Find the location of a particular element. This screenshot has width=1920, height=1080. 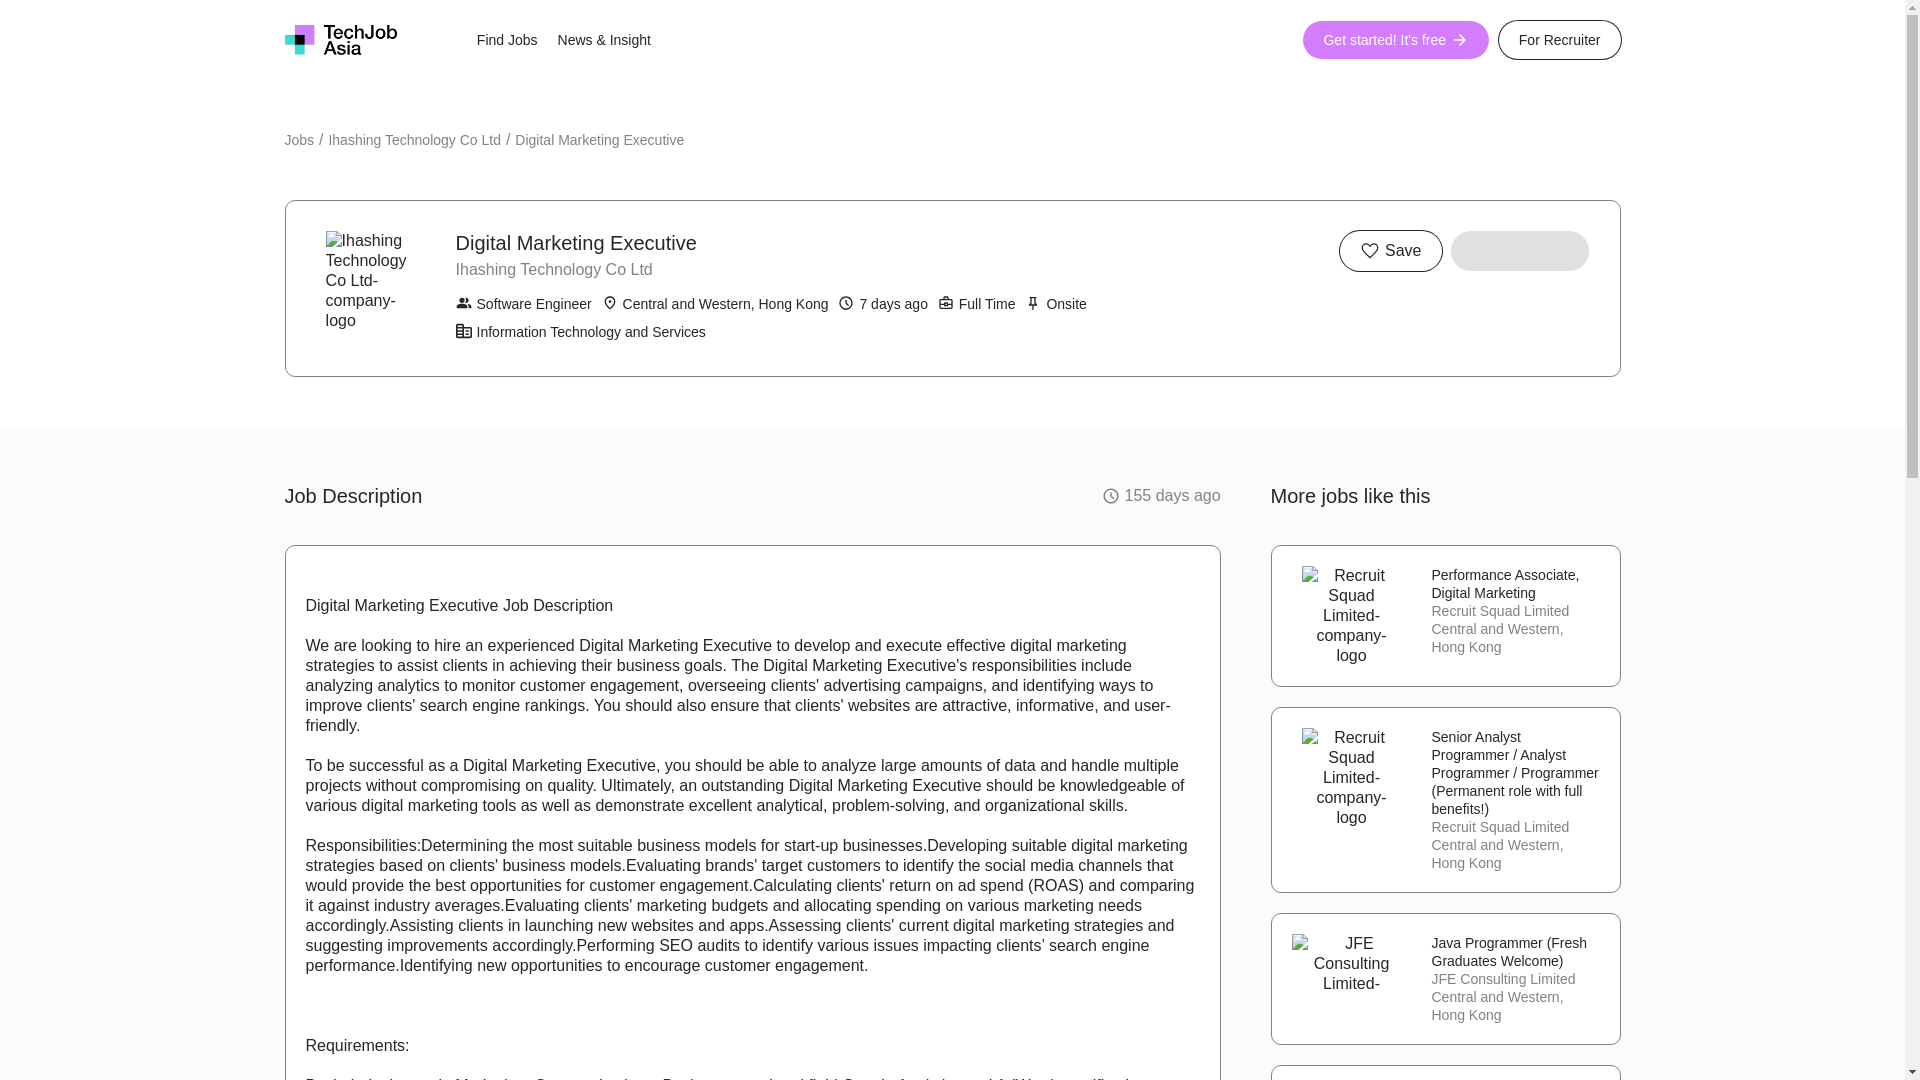

Save is located at coordinates (1390, 251).